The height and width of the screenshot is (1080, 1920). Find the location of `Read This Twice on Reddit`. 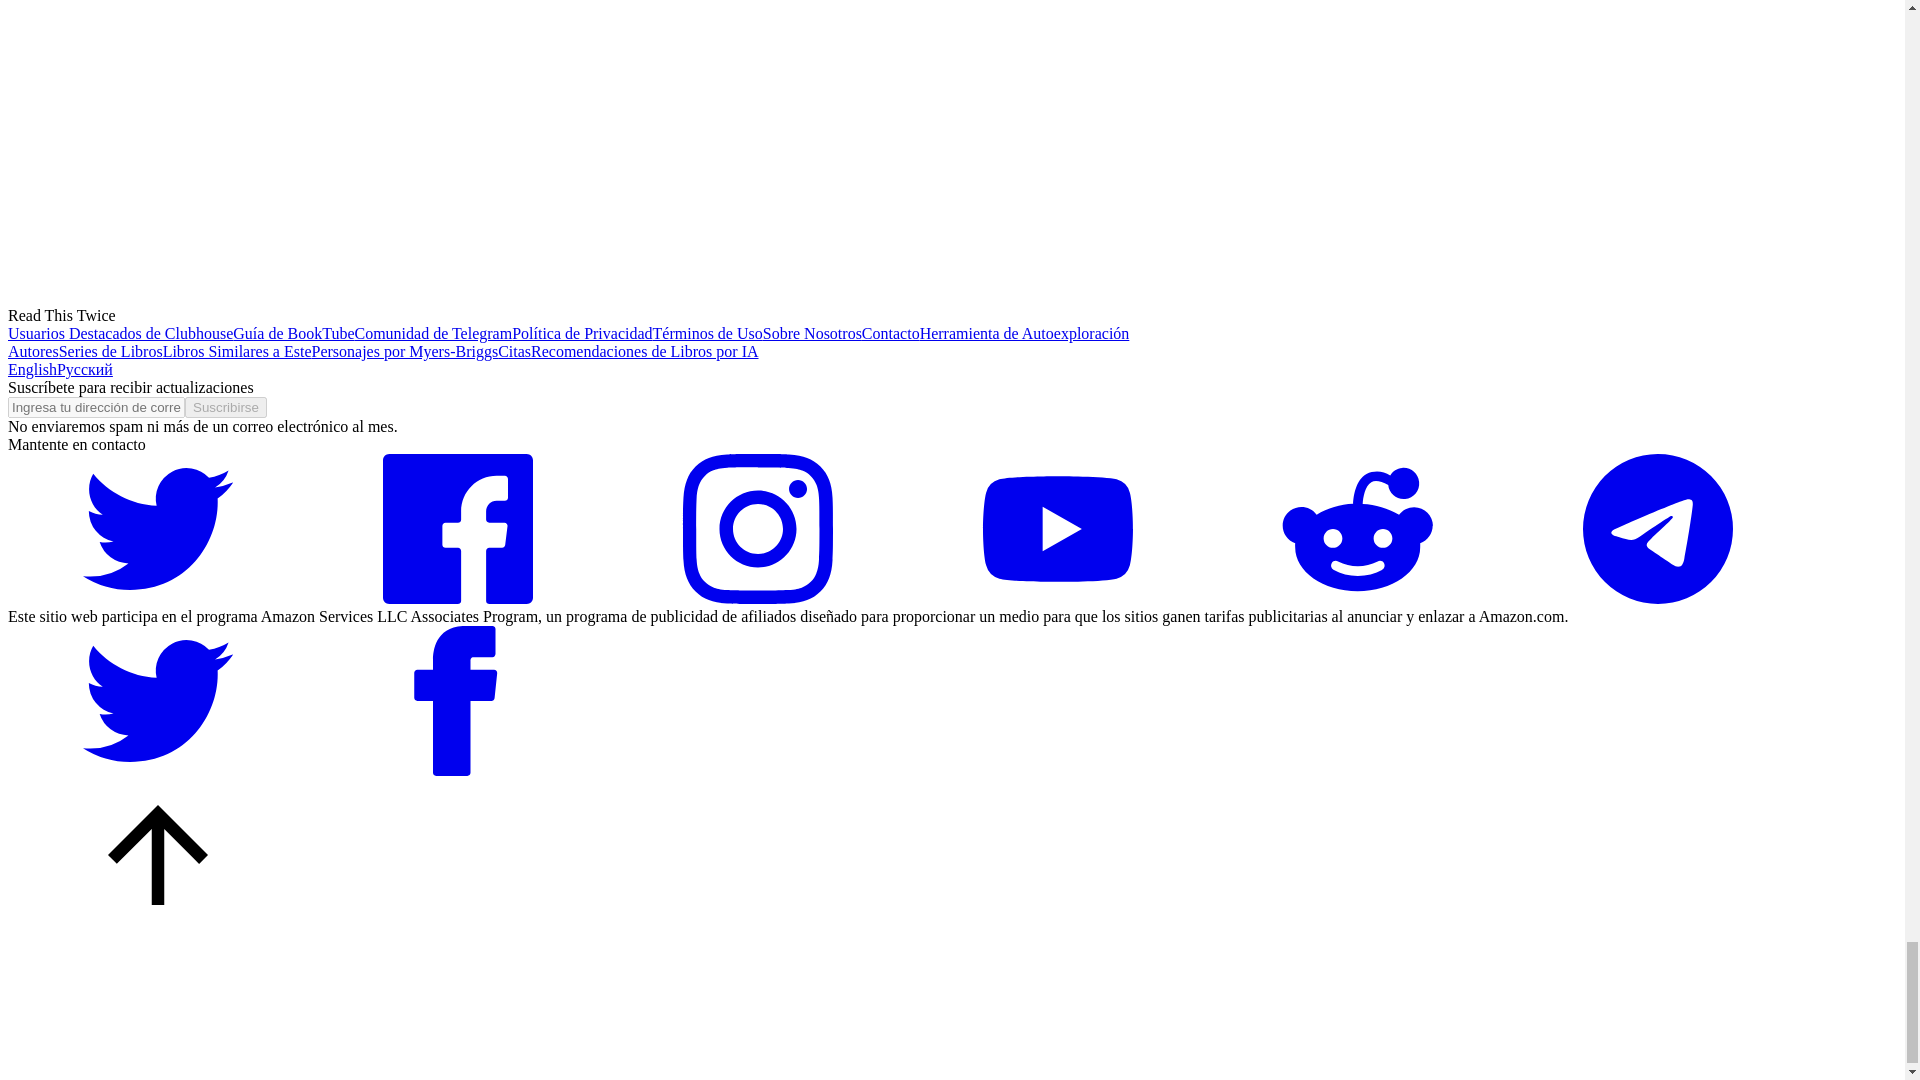

Read This Twice on Reddit is located at coordinates (1357, 598).